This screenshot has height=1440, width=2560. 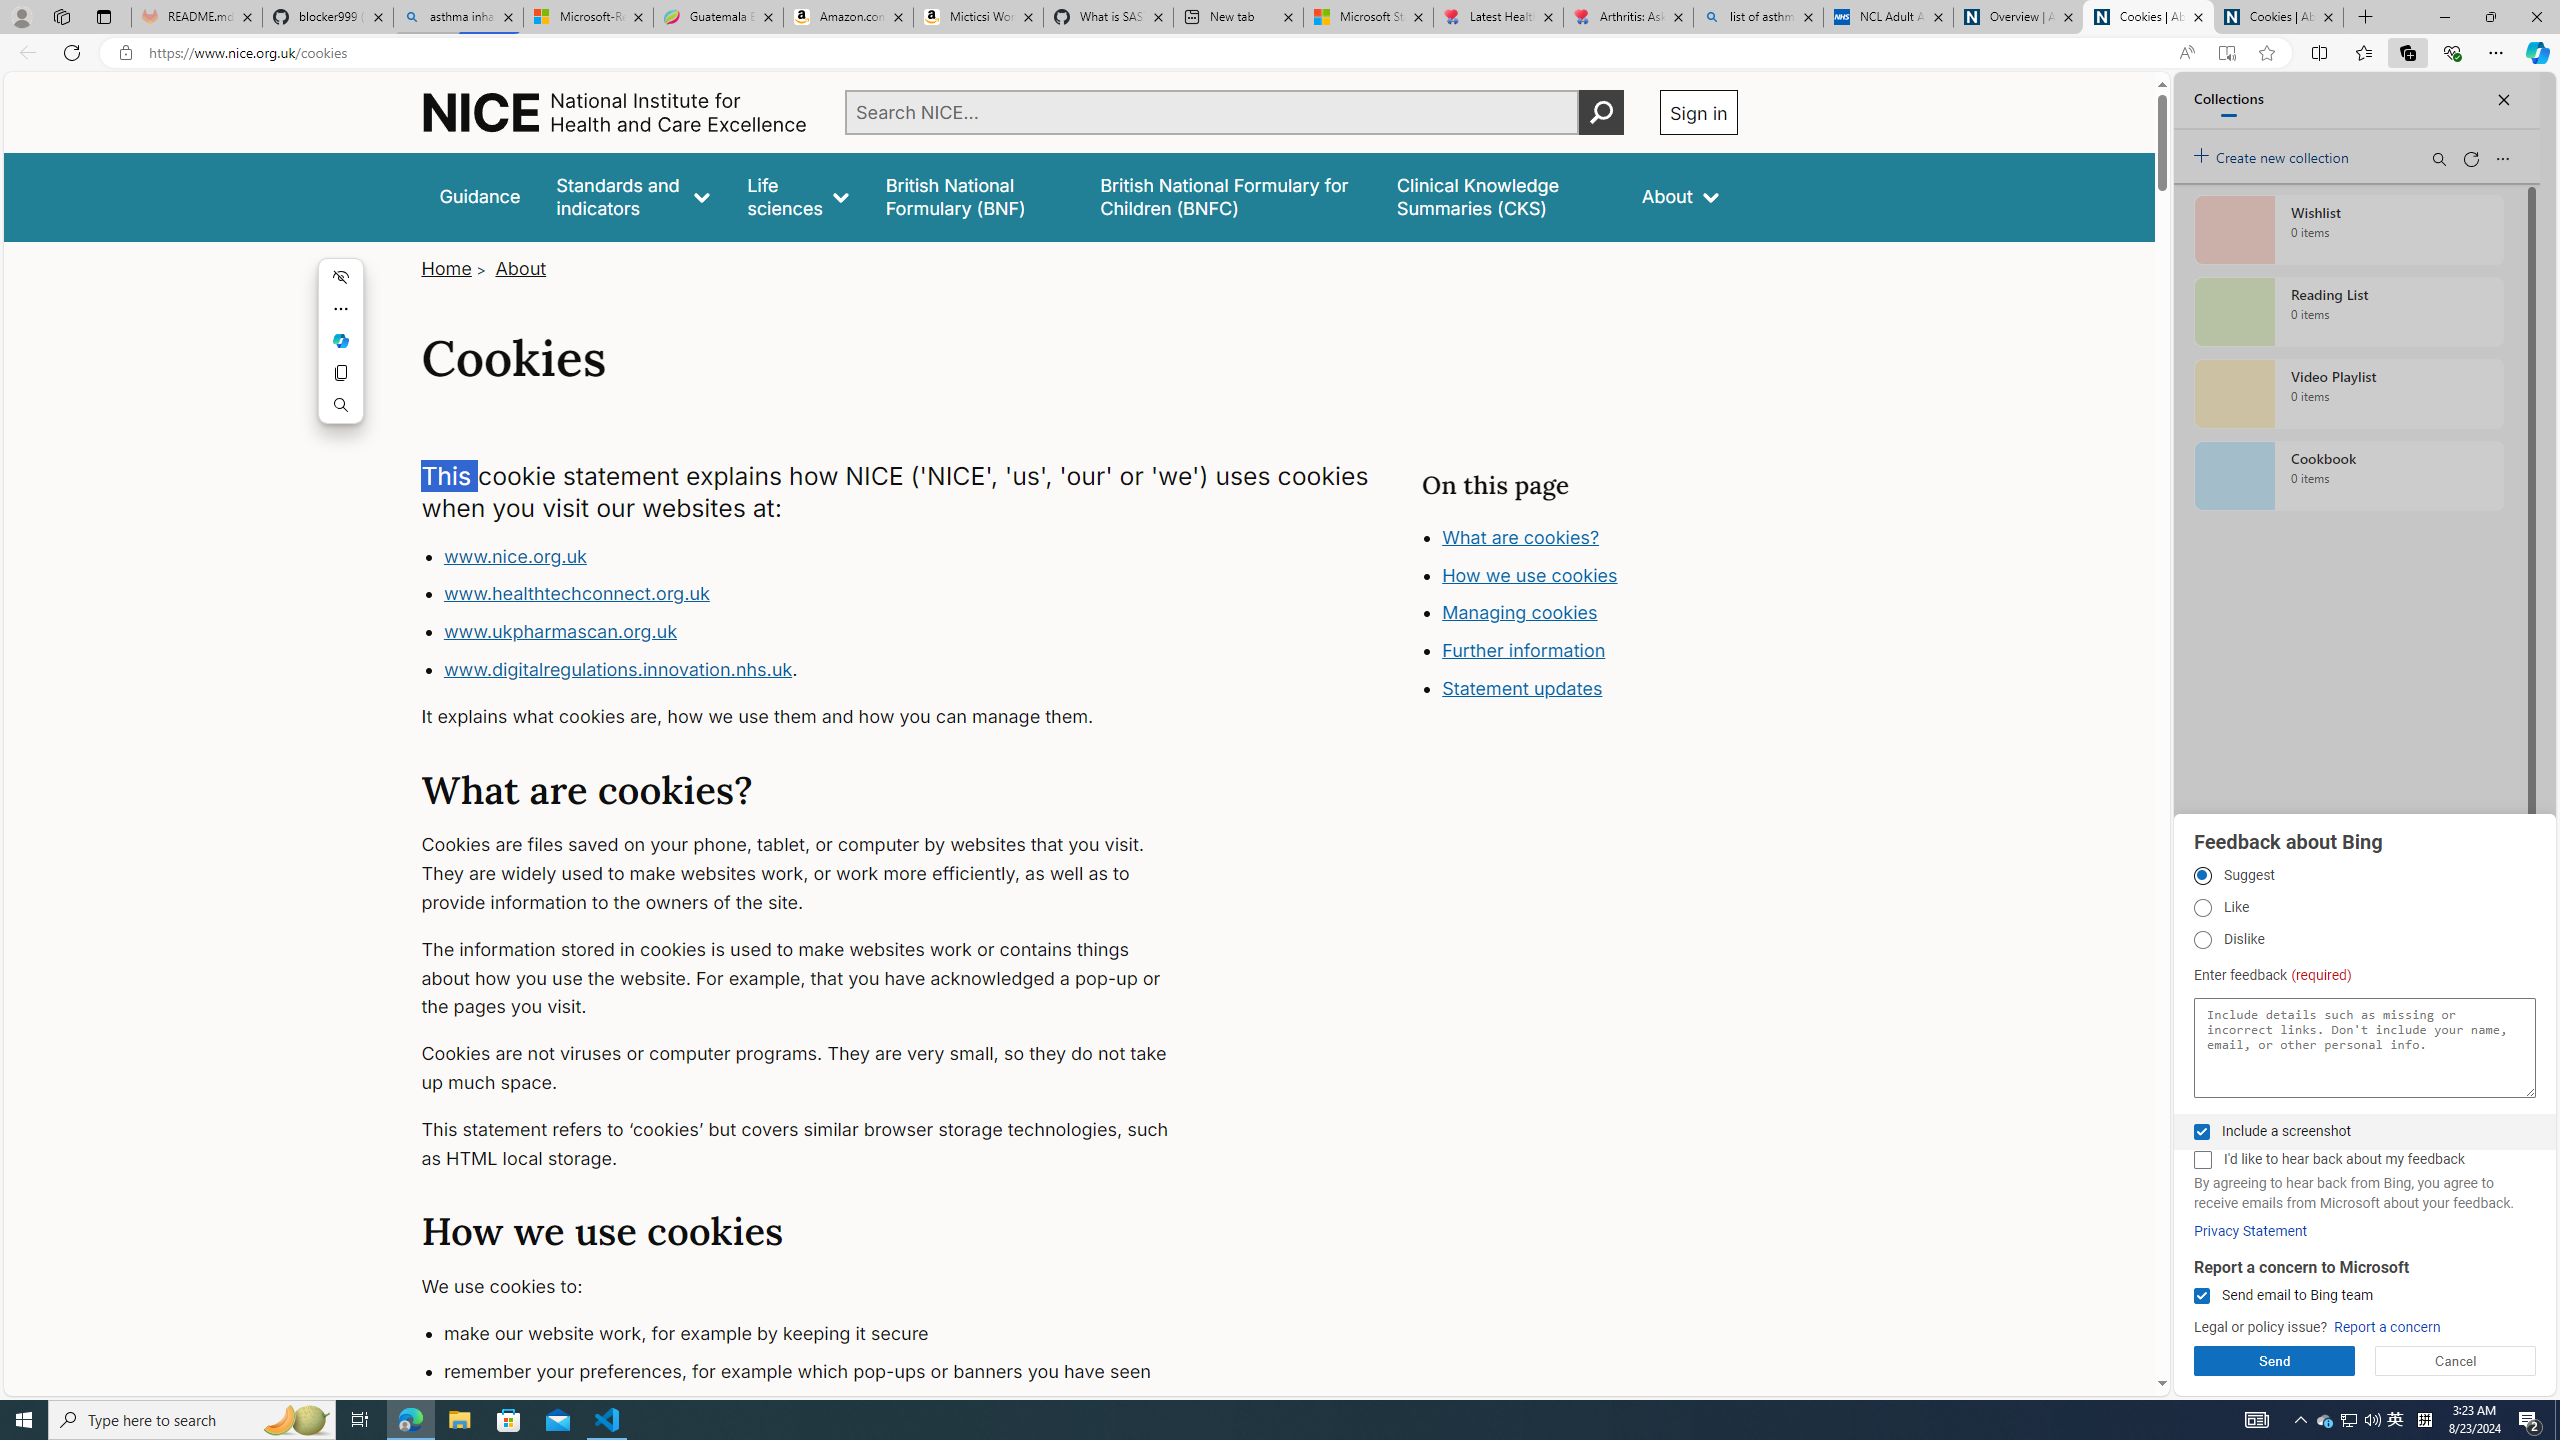 I want to click on Enter Immersive Reader (F9), so click(x=2226, y=53).